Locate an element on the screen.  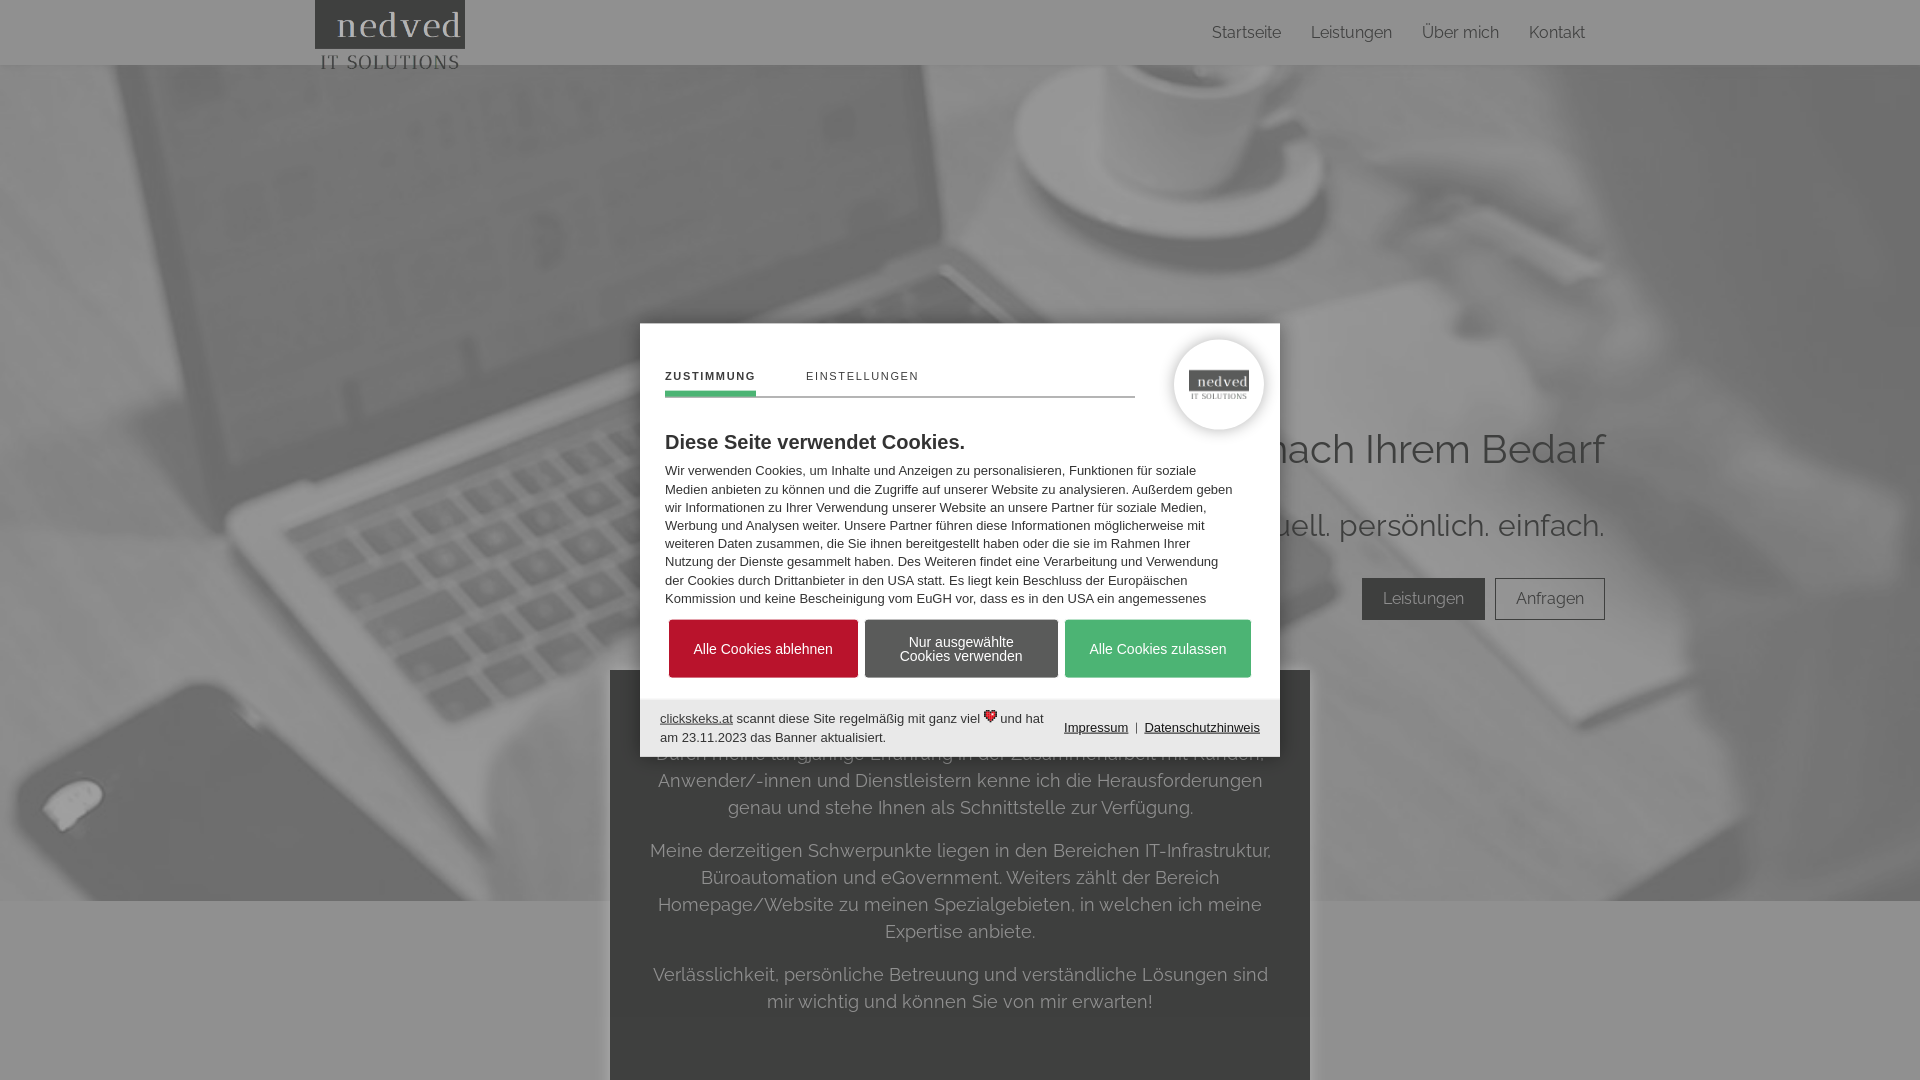
Impressum is located at coordinates (1096, 728).